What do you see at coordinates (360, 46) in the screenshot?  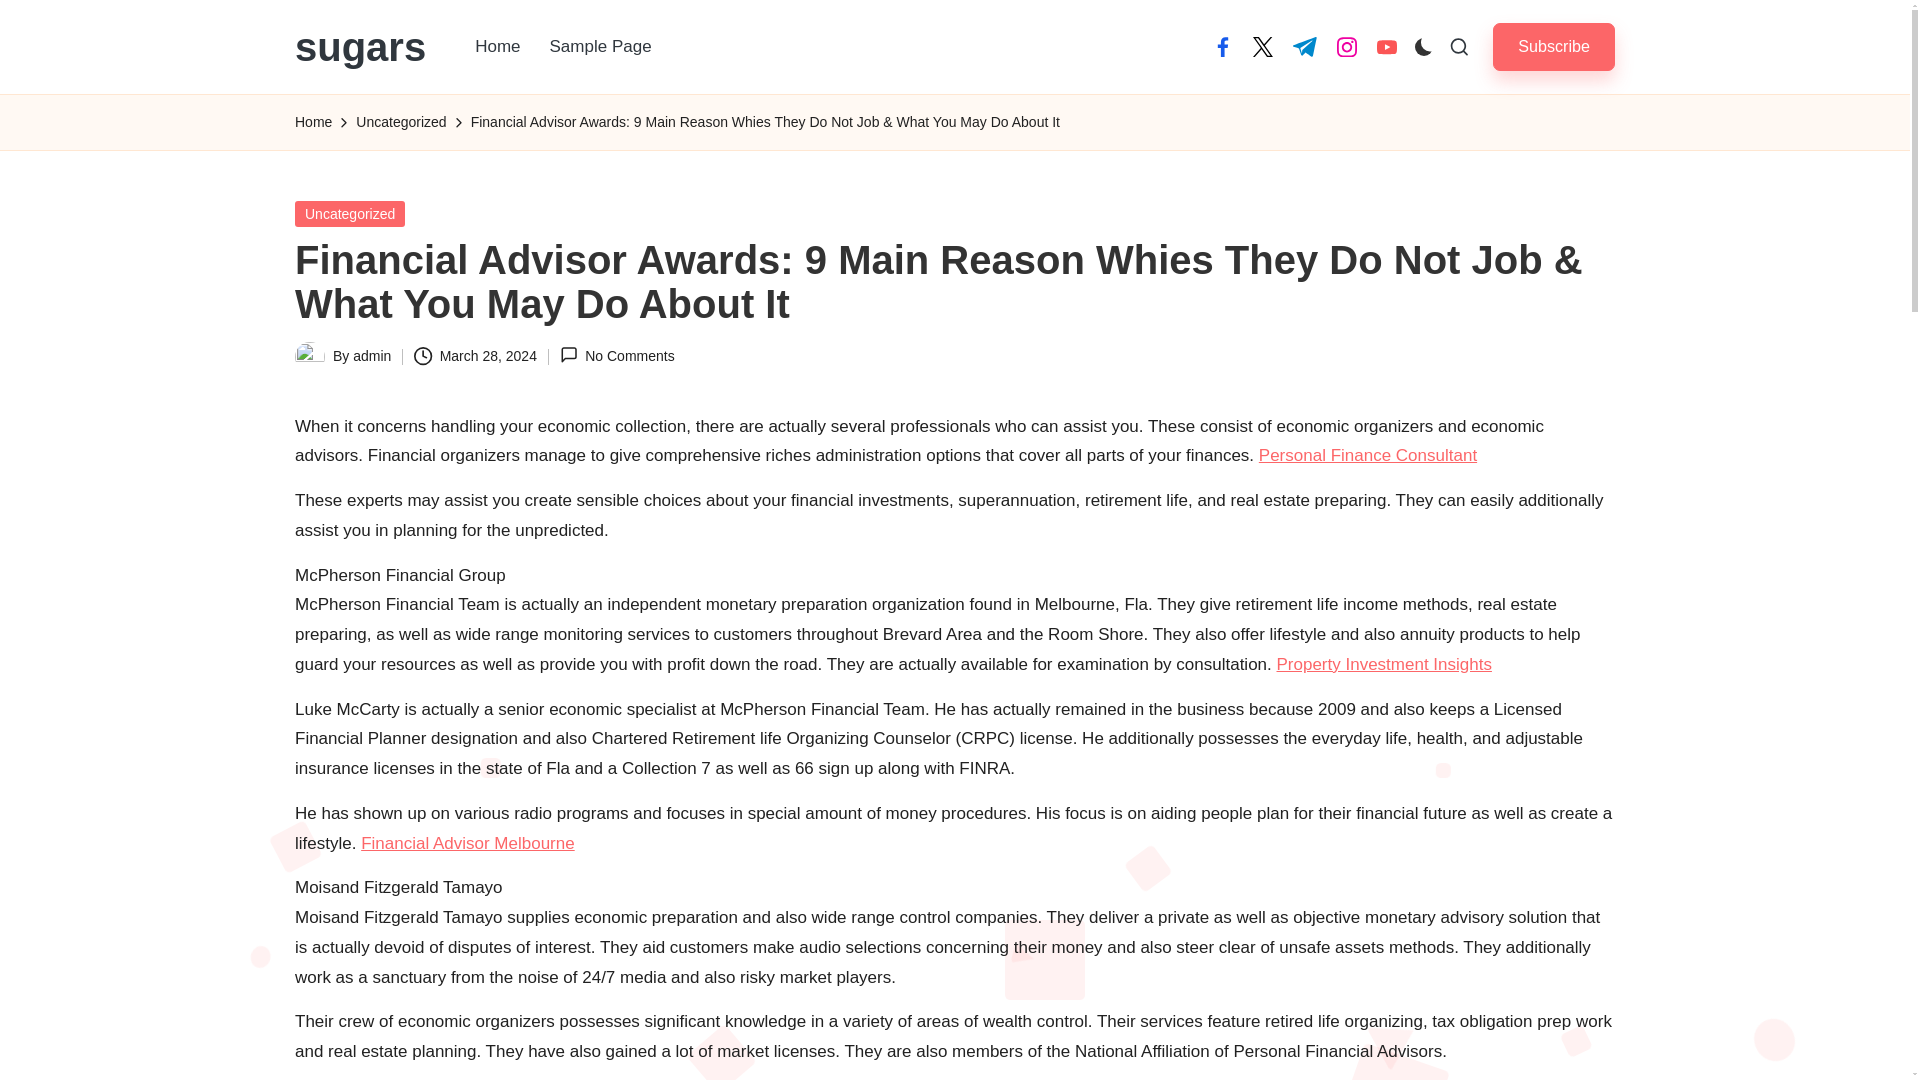 I see `sugars` at bounding box center [360, 46].